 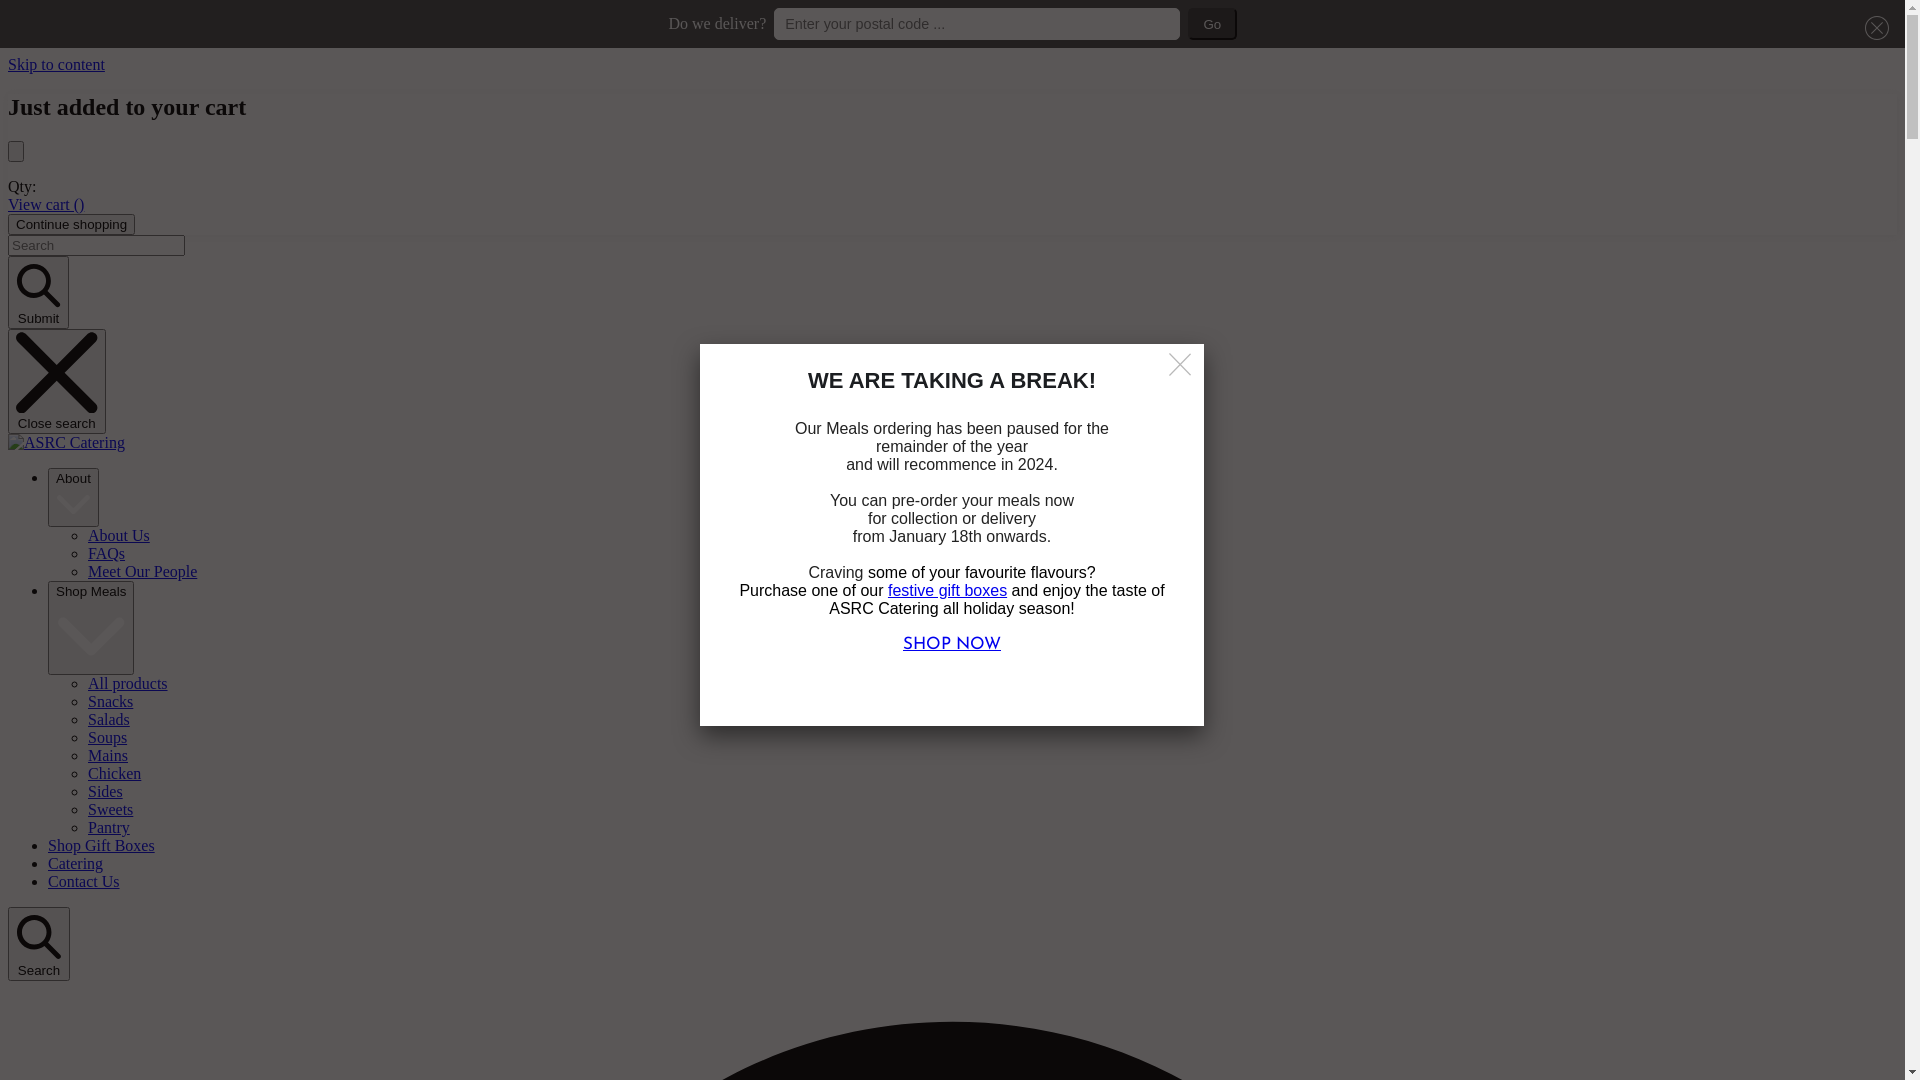 What do you see at coordinates (106, 554) in the screenshot?
I see `FAQs` at bounding box center [106, 554].